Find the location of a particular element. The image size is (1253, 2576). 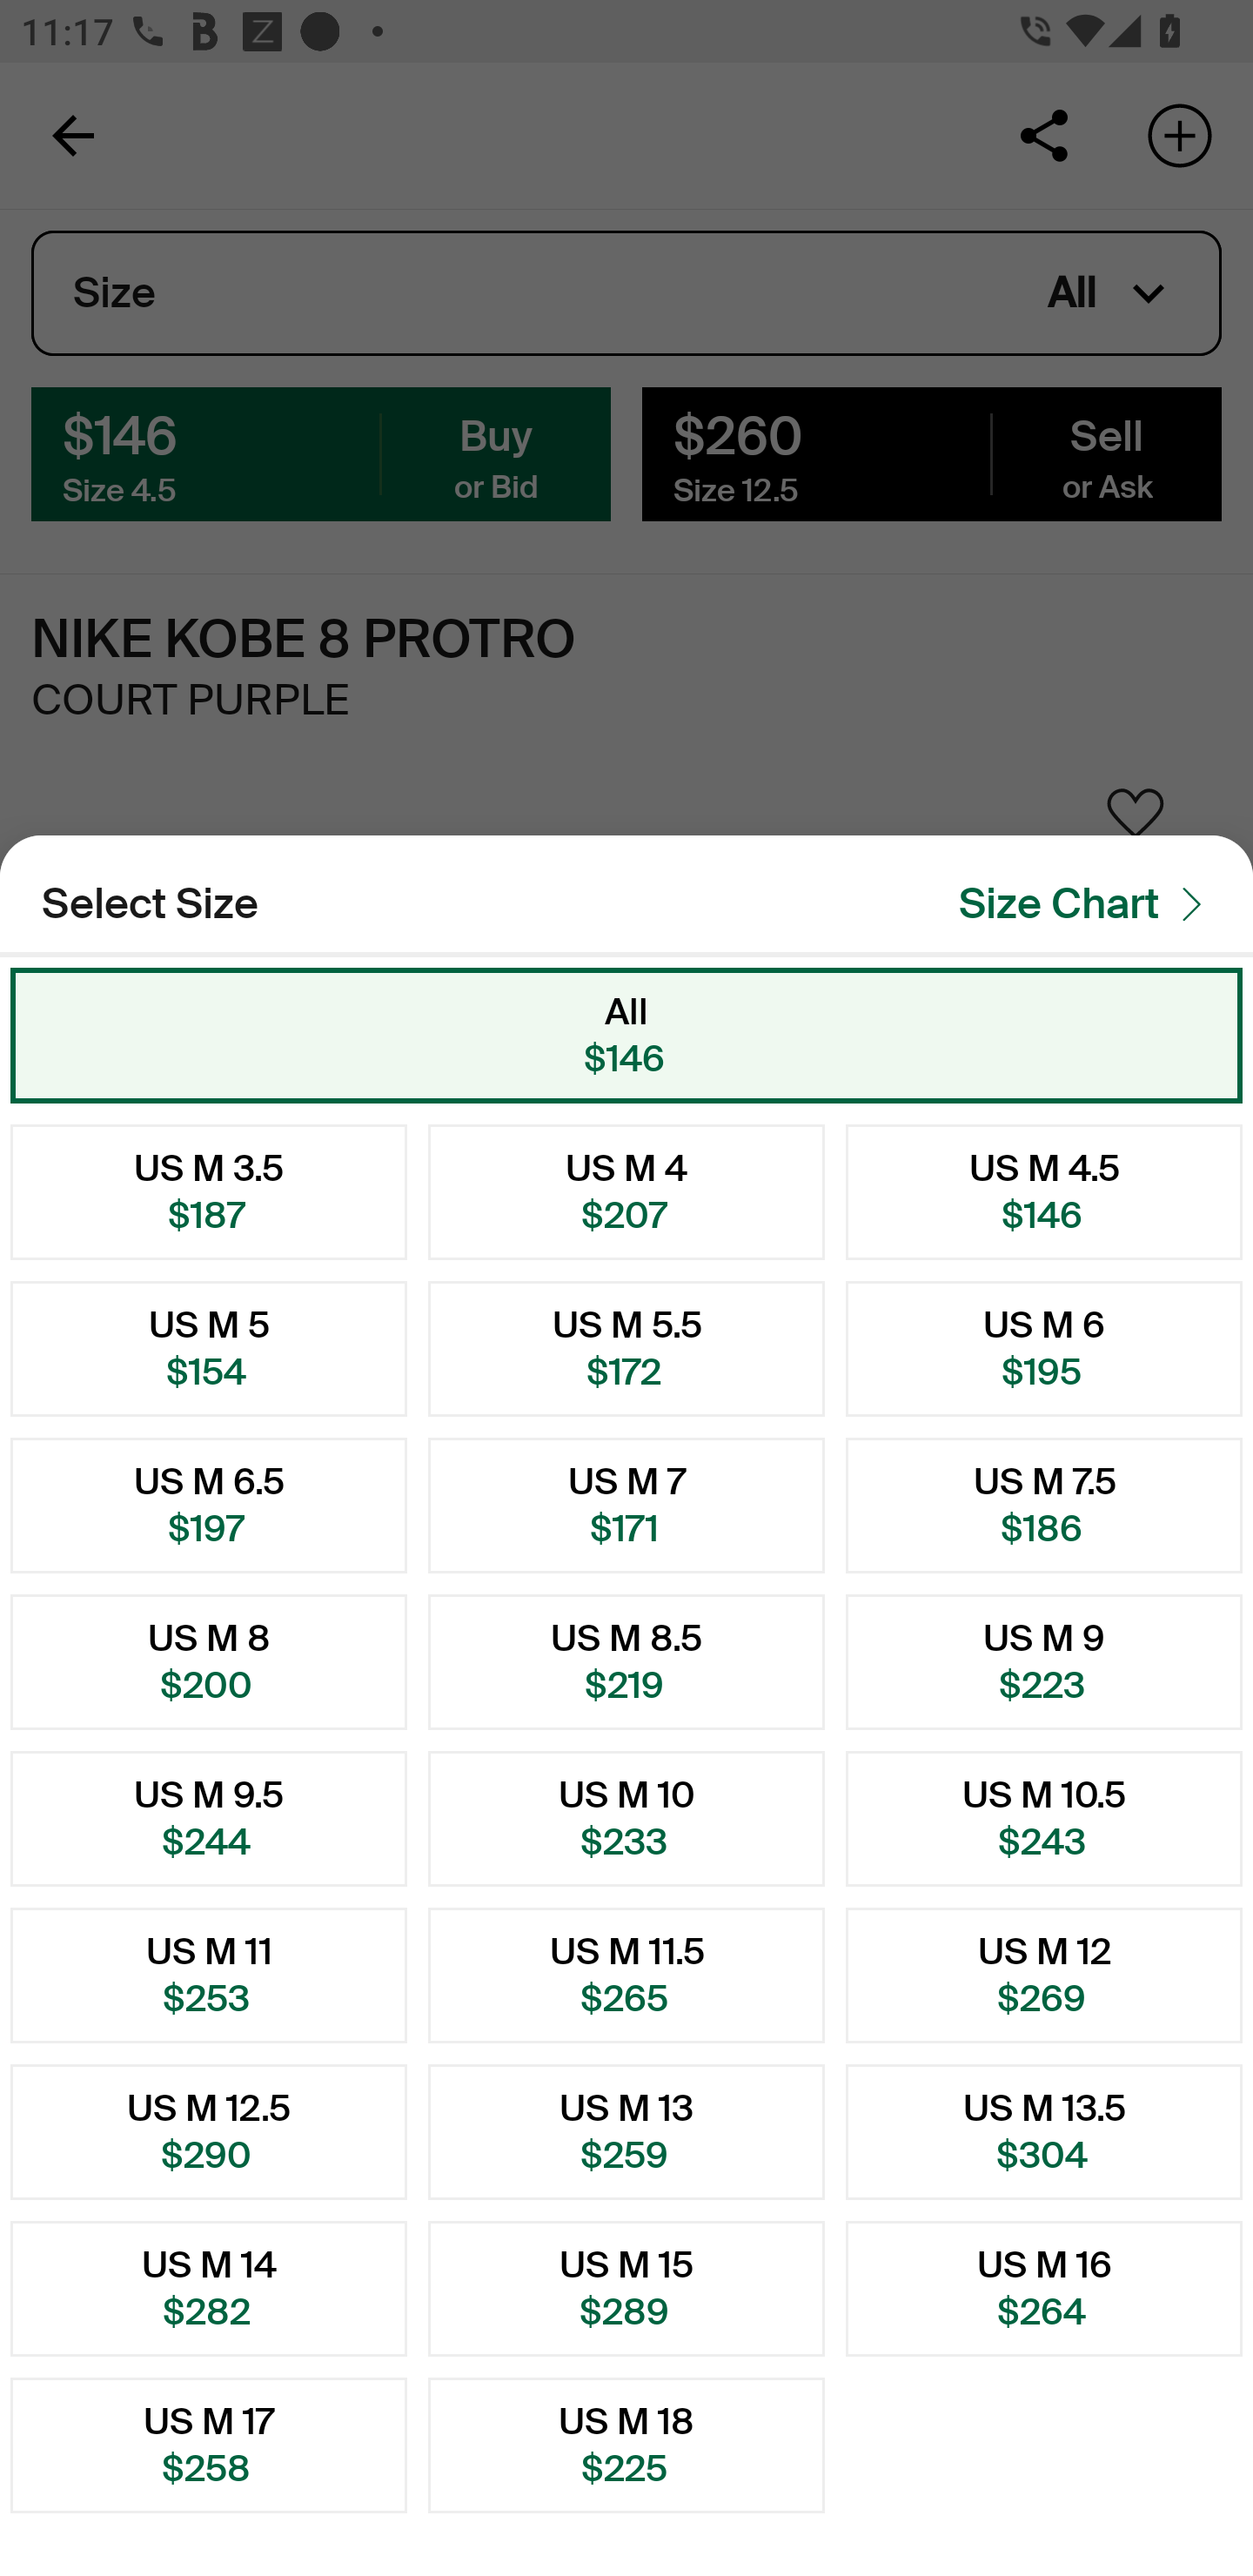

US M 10.5 $243 is located at coordinates (1044, 1818).